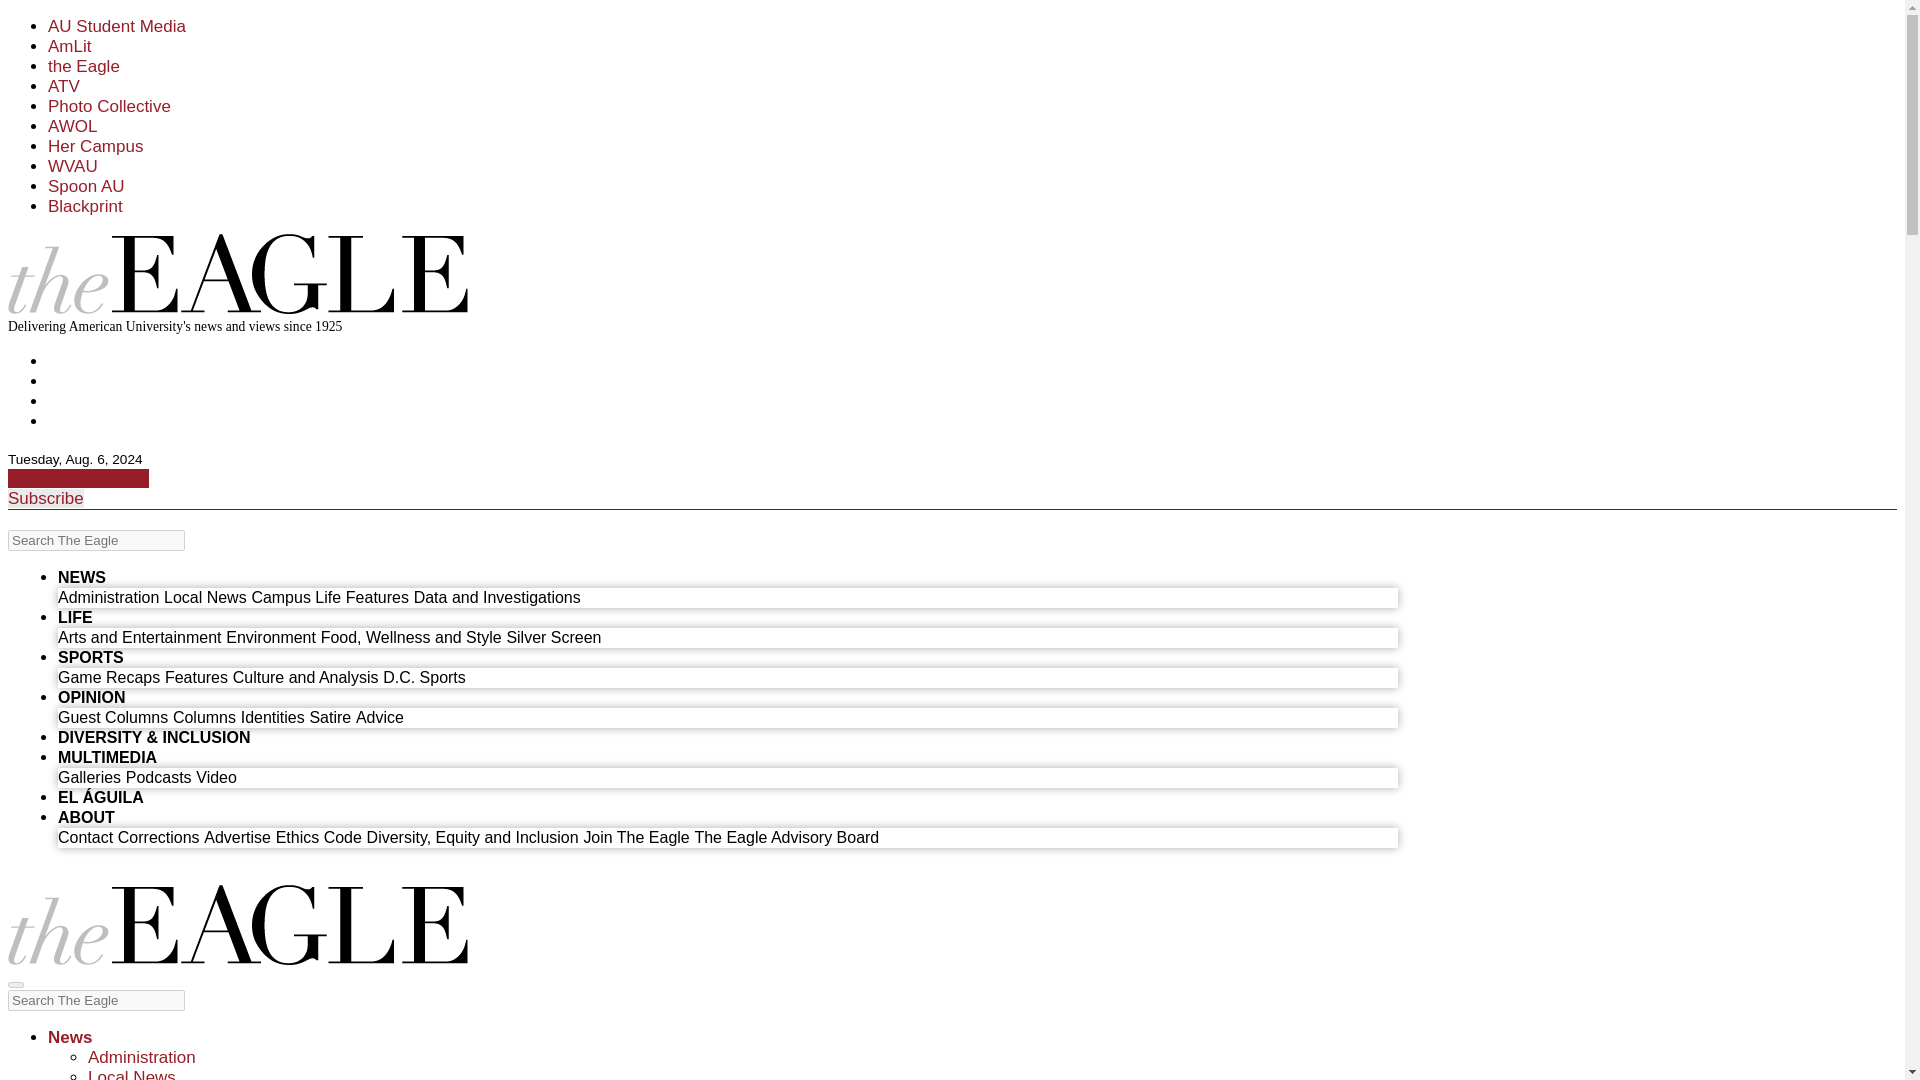 The width and height of the screenshot is (1920, 1080). What do you see at coordinates (85, 206) in the screenshot?
I see `Blackprint` at bounding box center [85, 206].